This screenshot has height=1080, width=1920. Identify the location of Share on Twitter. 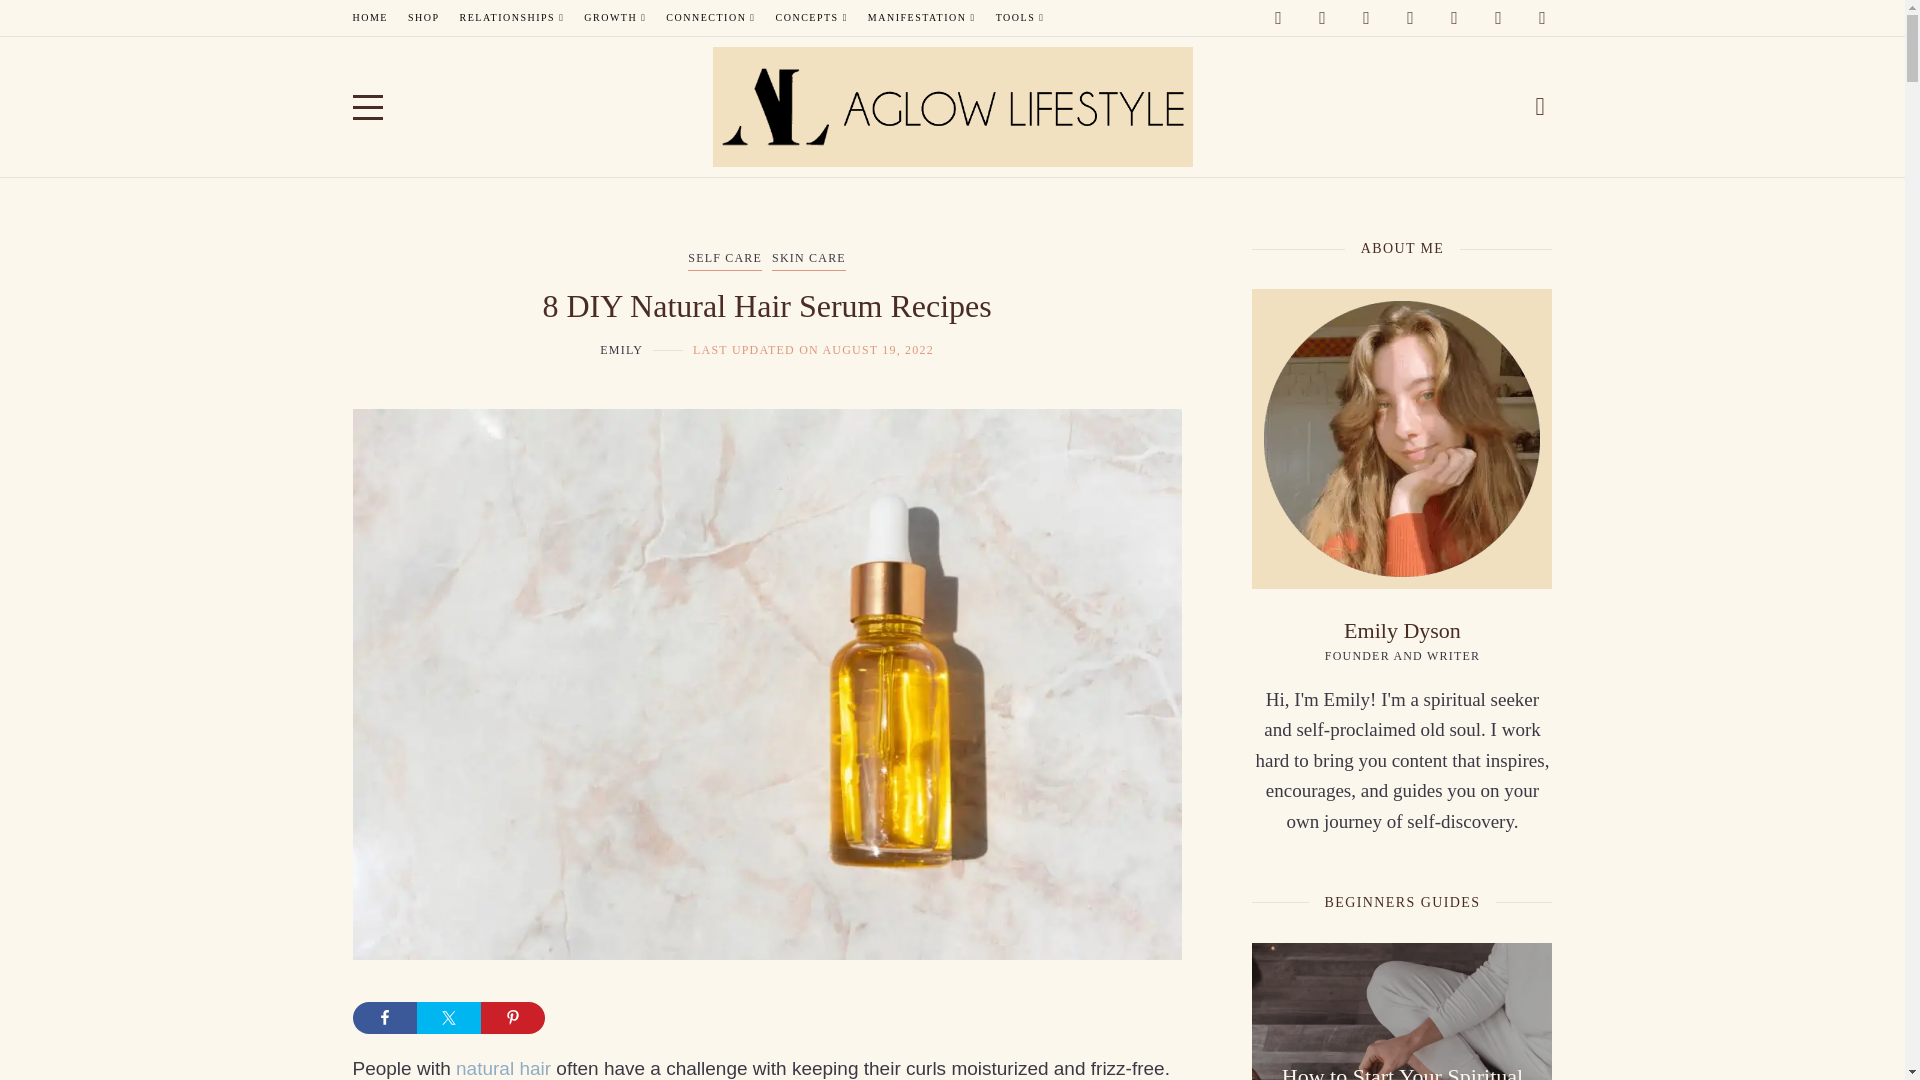
(448, 1018).